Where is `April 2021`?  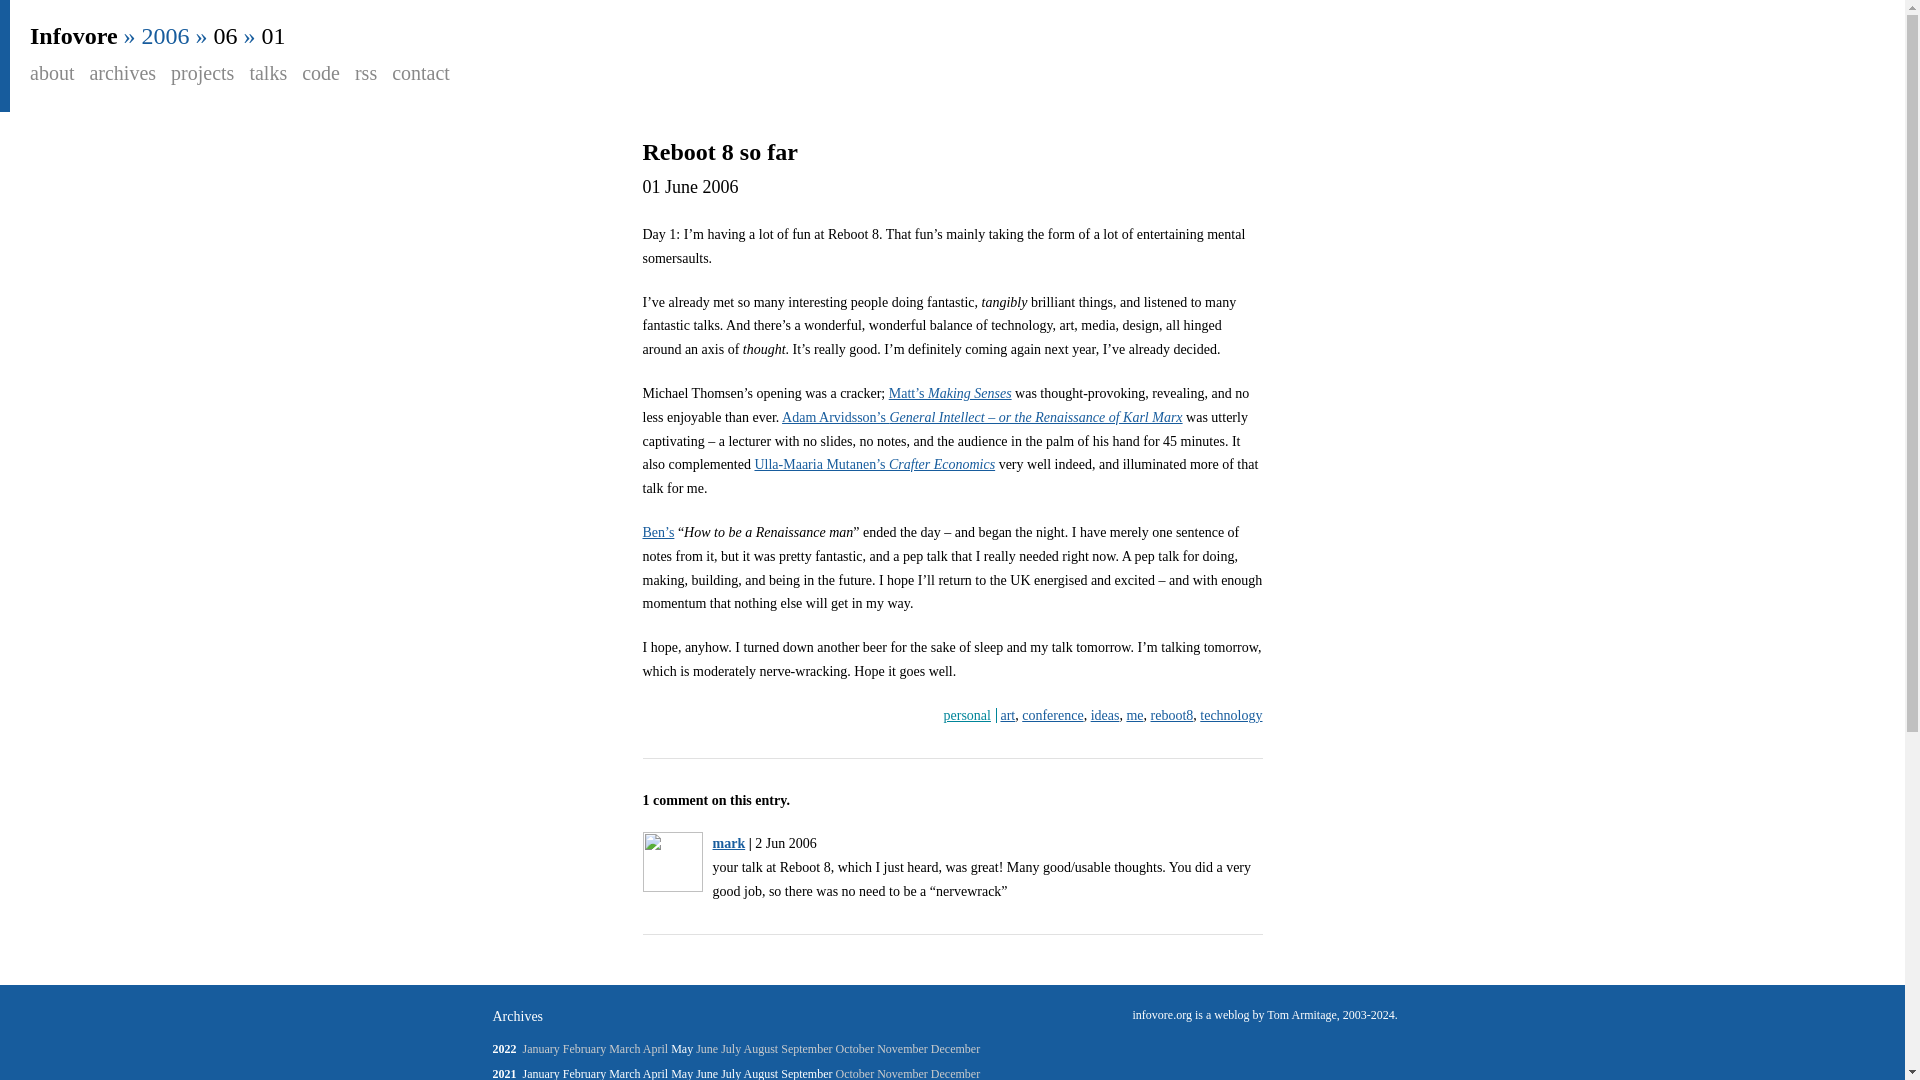 April 2021 is located at coordinates (656, 1074).